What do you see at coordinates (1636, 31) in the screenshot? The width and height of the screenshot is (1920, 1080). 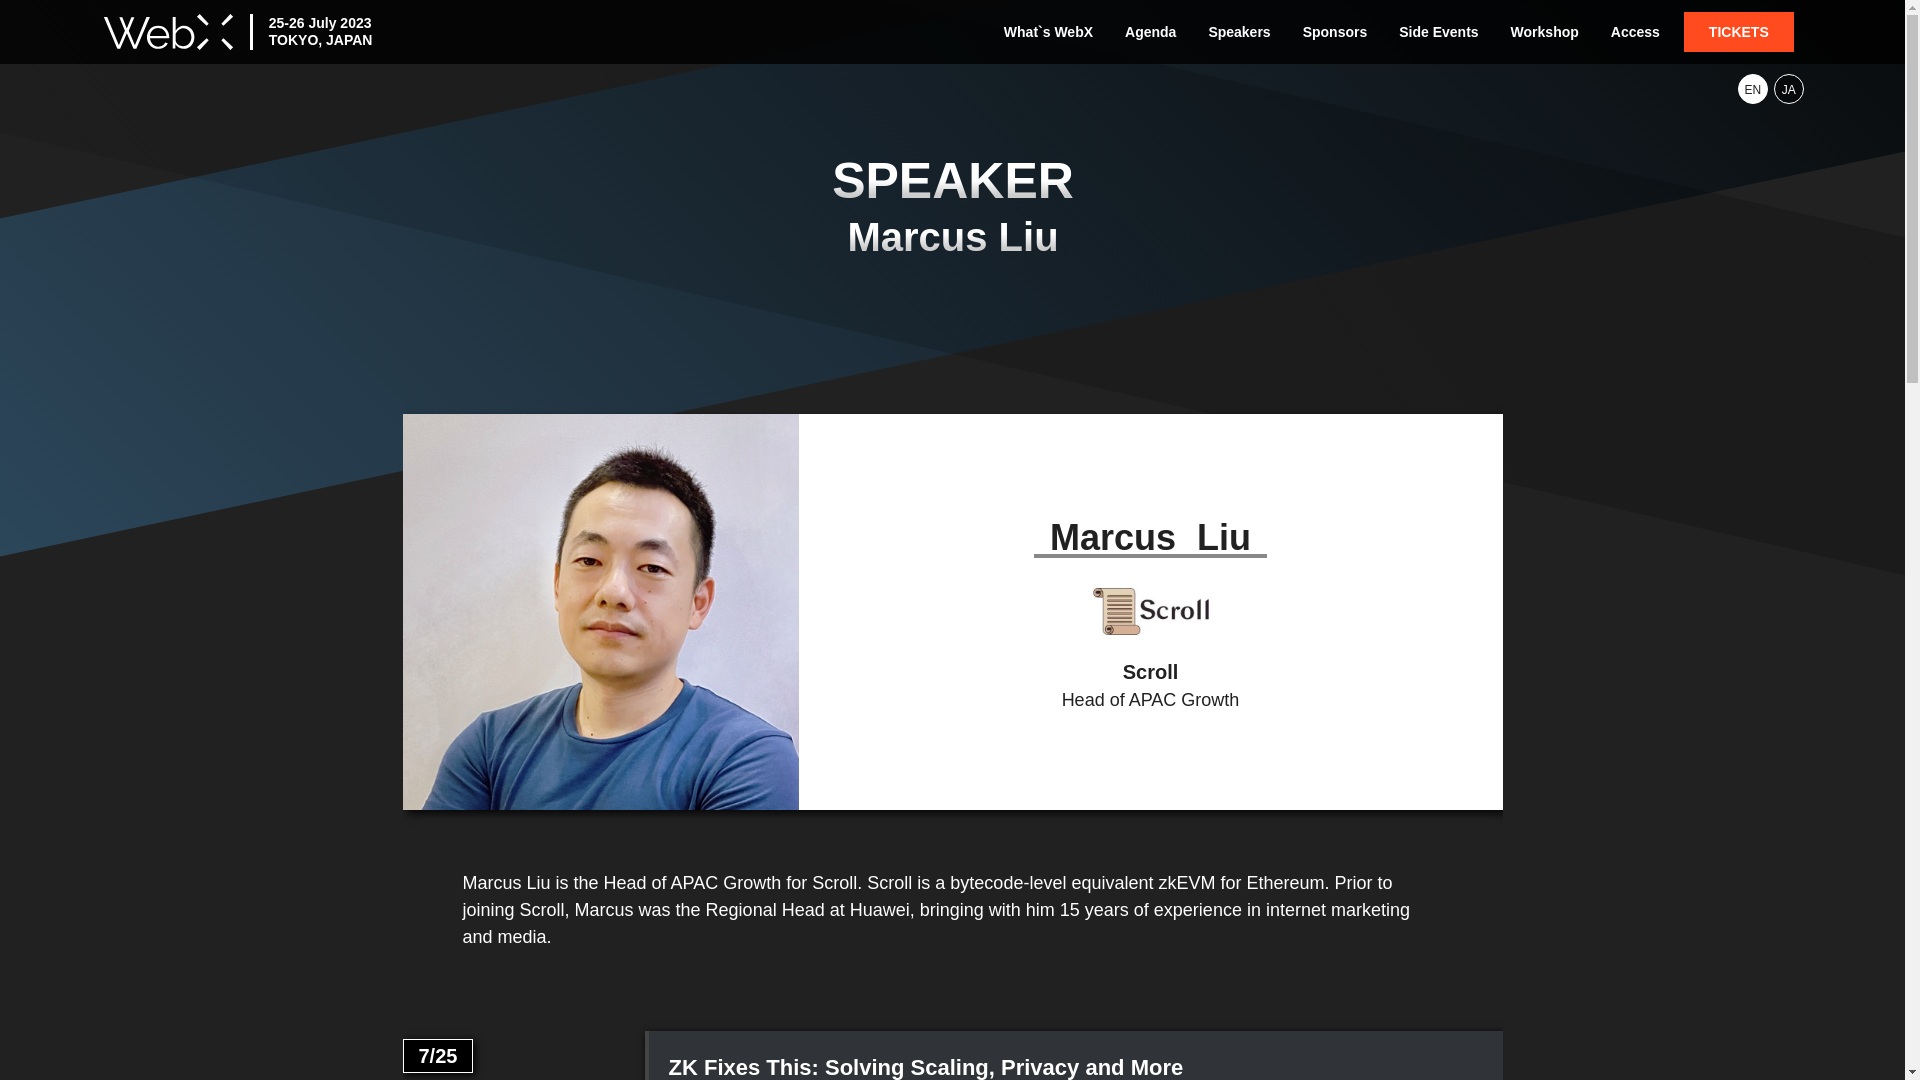 I see `Access` at bounding box center [1636, 31].